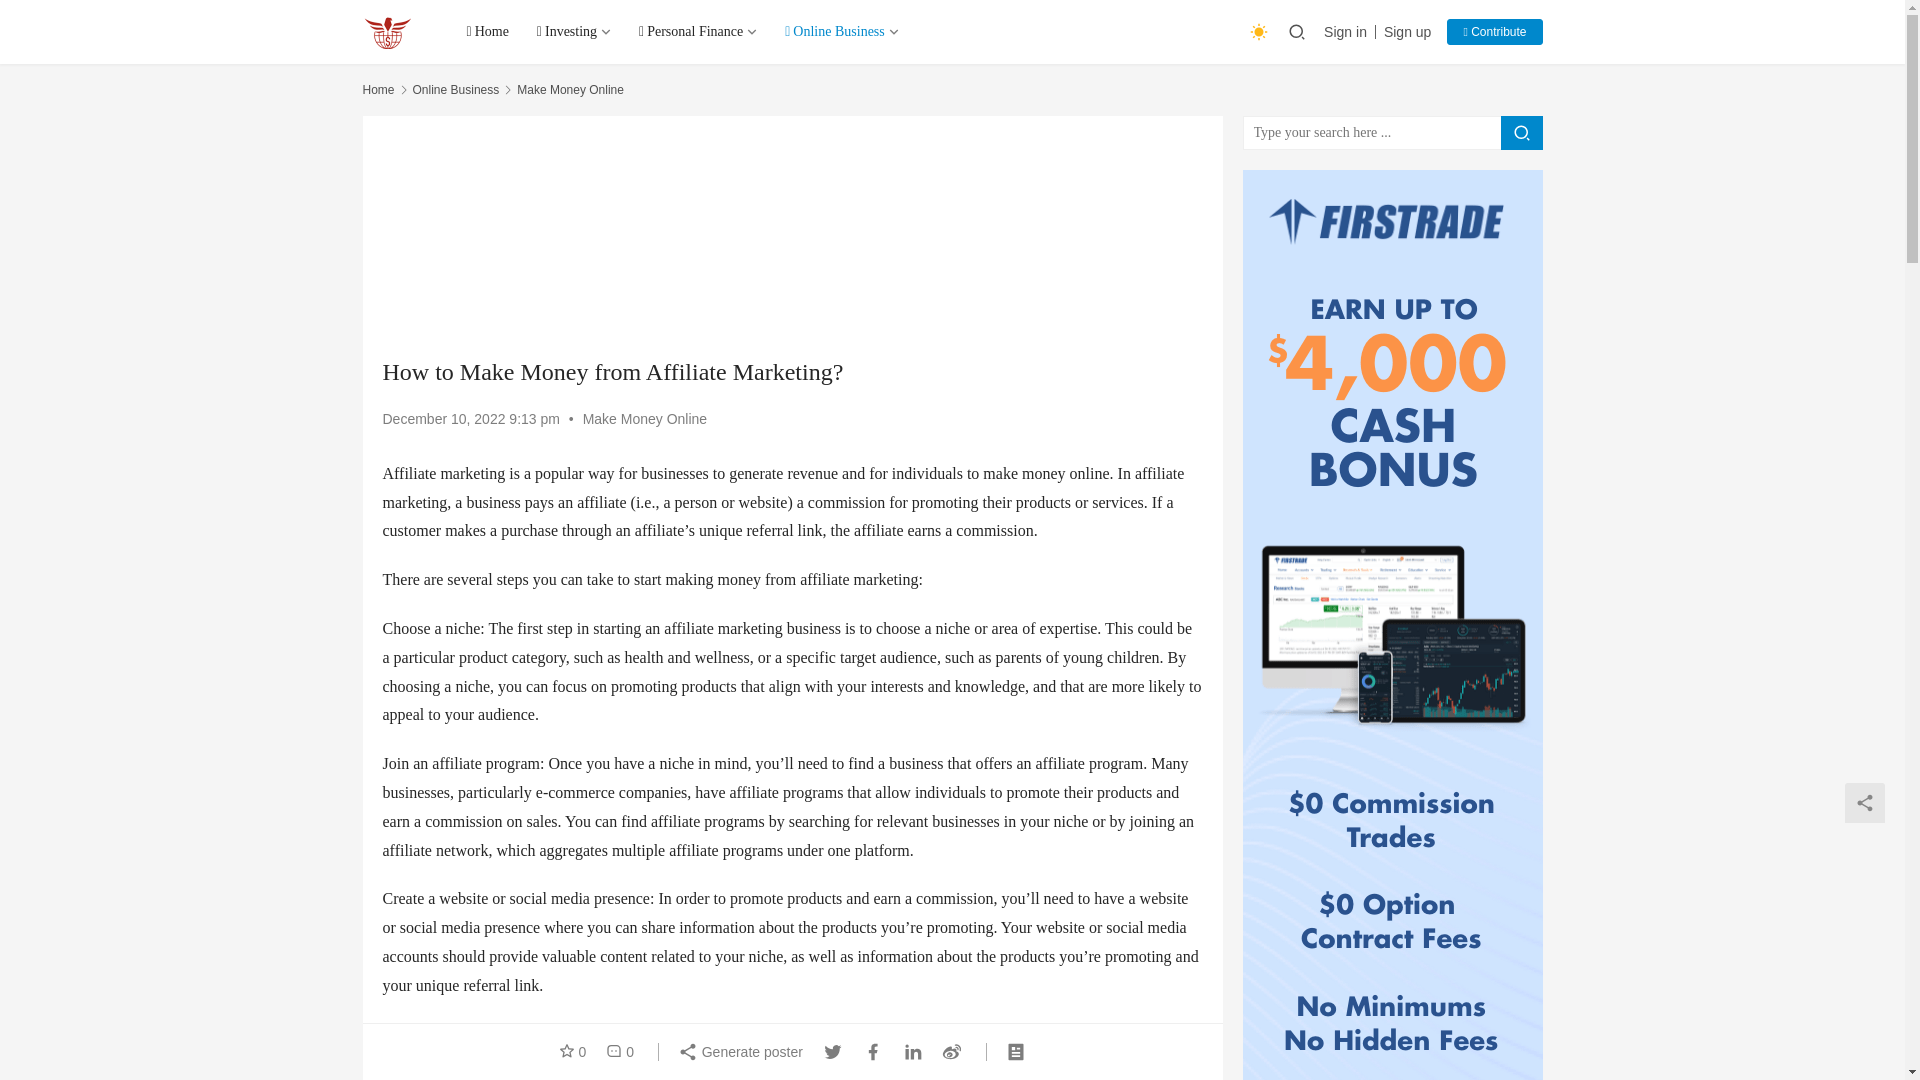  I want to click on Home, so click(378, 90).